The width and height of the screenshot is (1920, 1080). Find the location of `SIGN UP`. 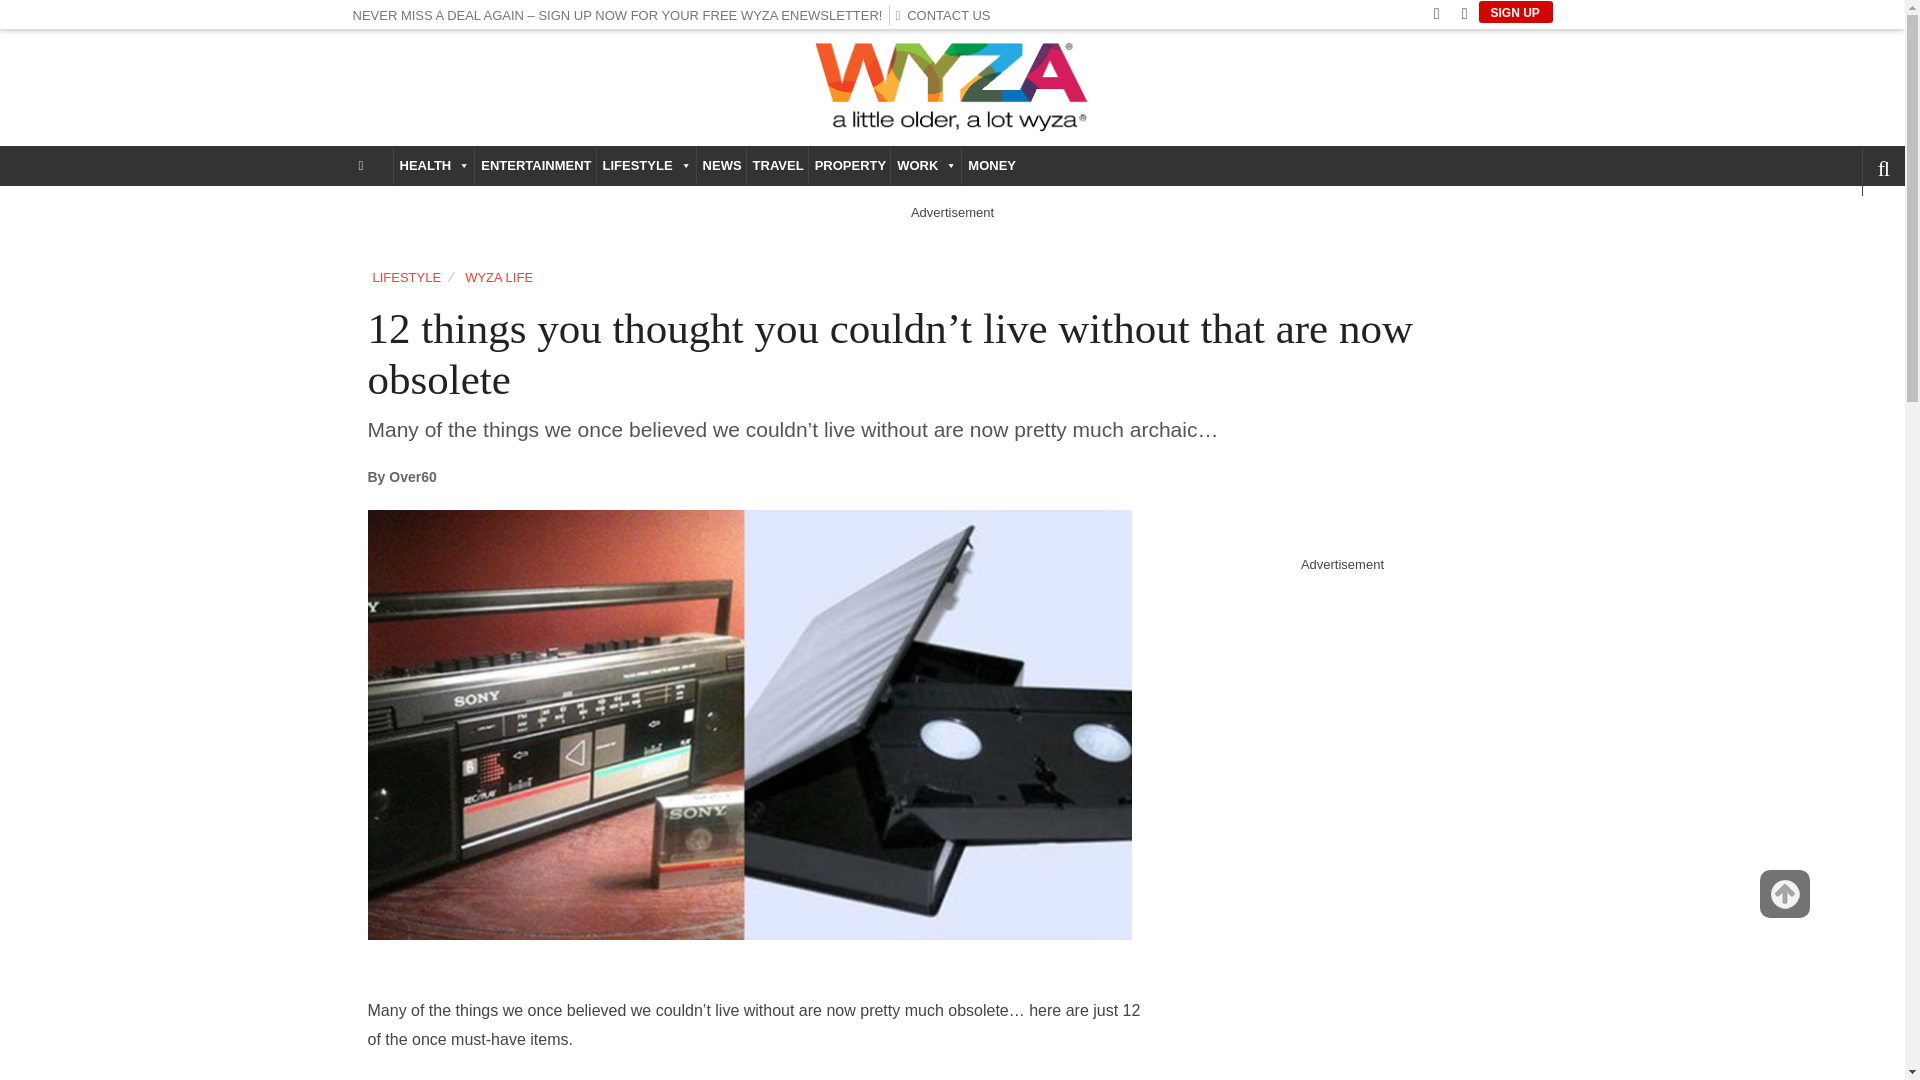

SIGN UP is located at coordinates (1514, 12).